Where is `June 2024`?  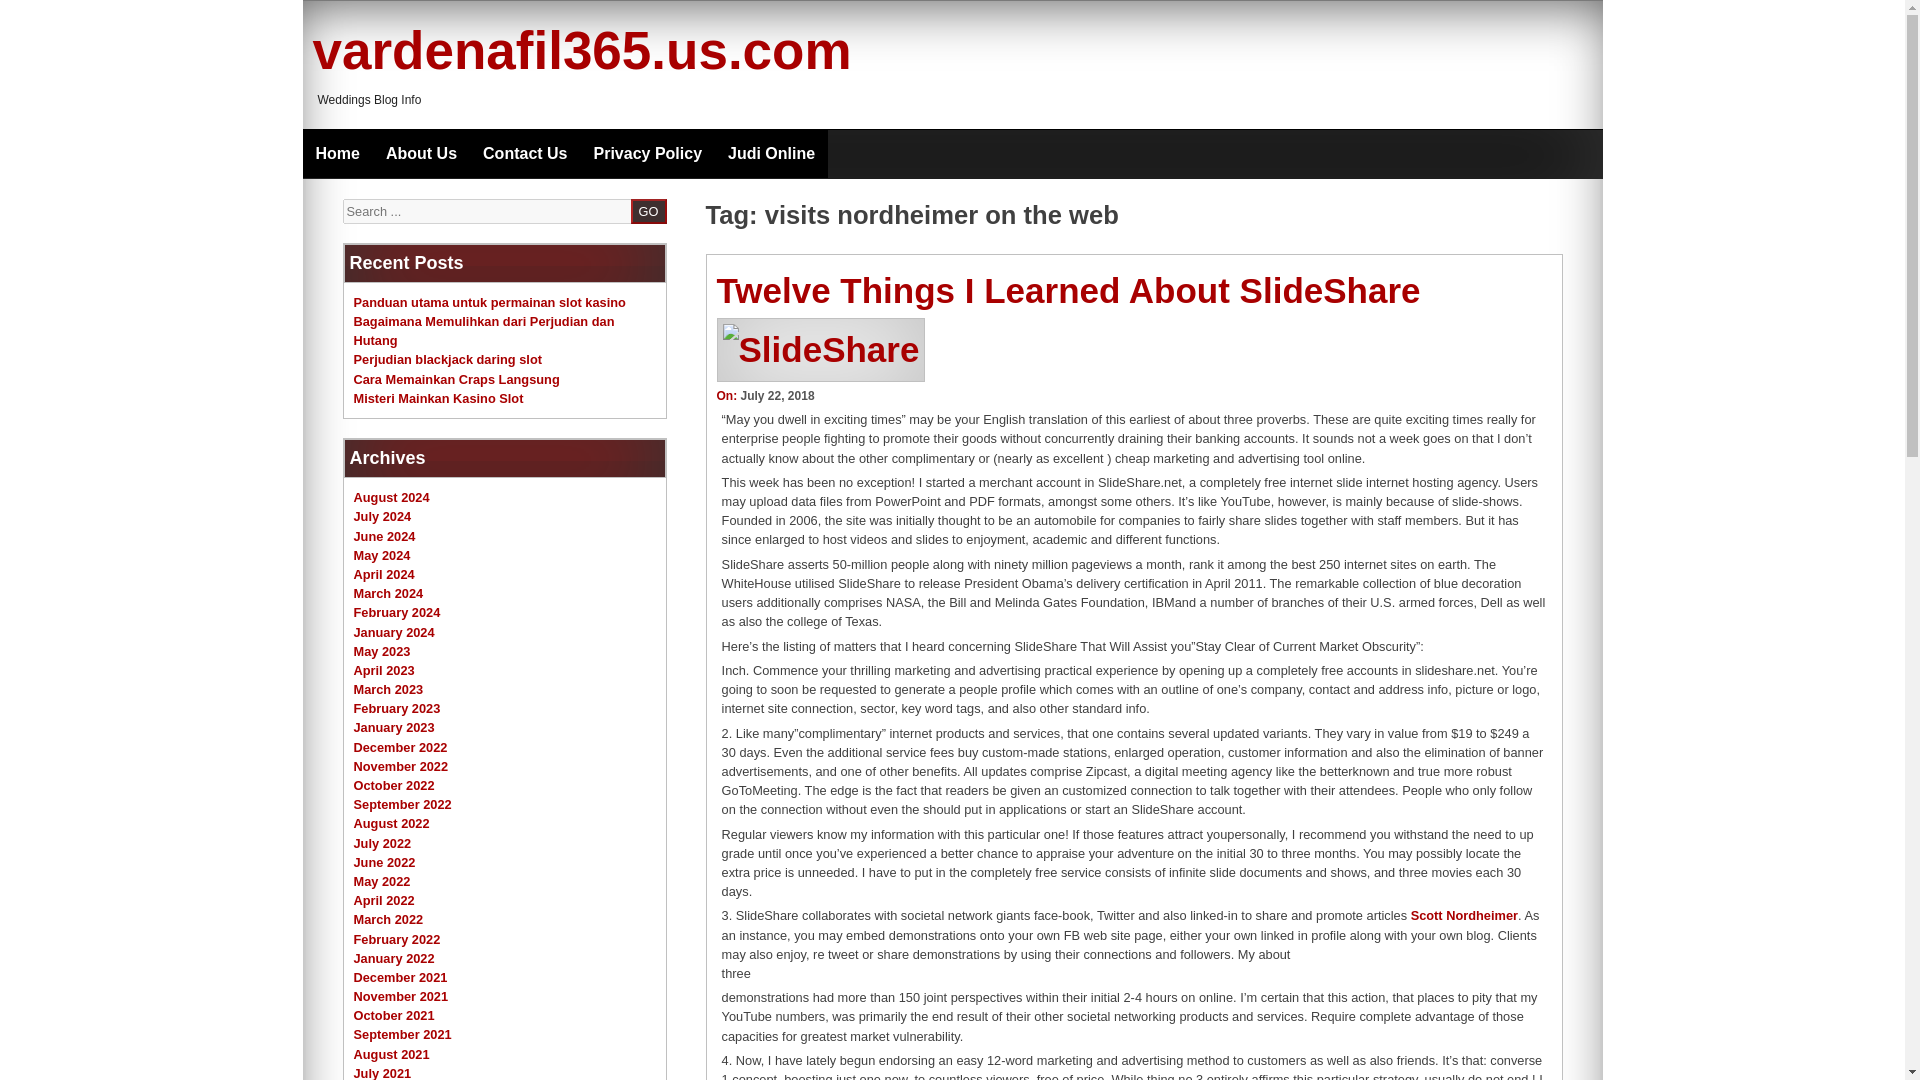 June 2024 is located at coordinates (384, 536).